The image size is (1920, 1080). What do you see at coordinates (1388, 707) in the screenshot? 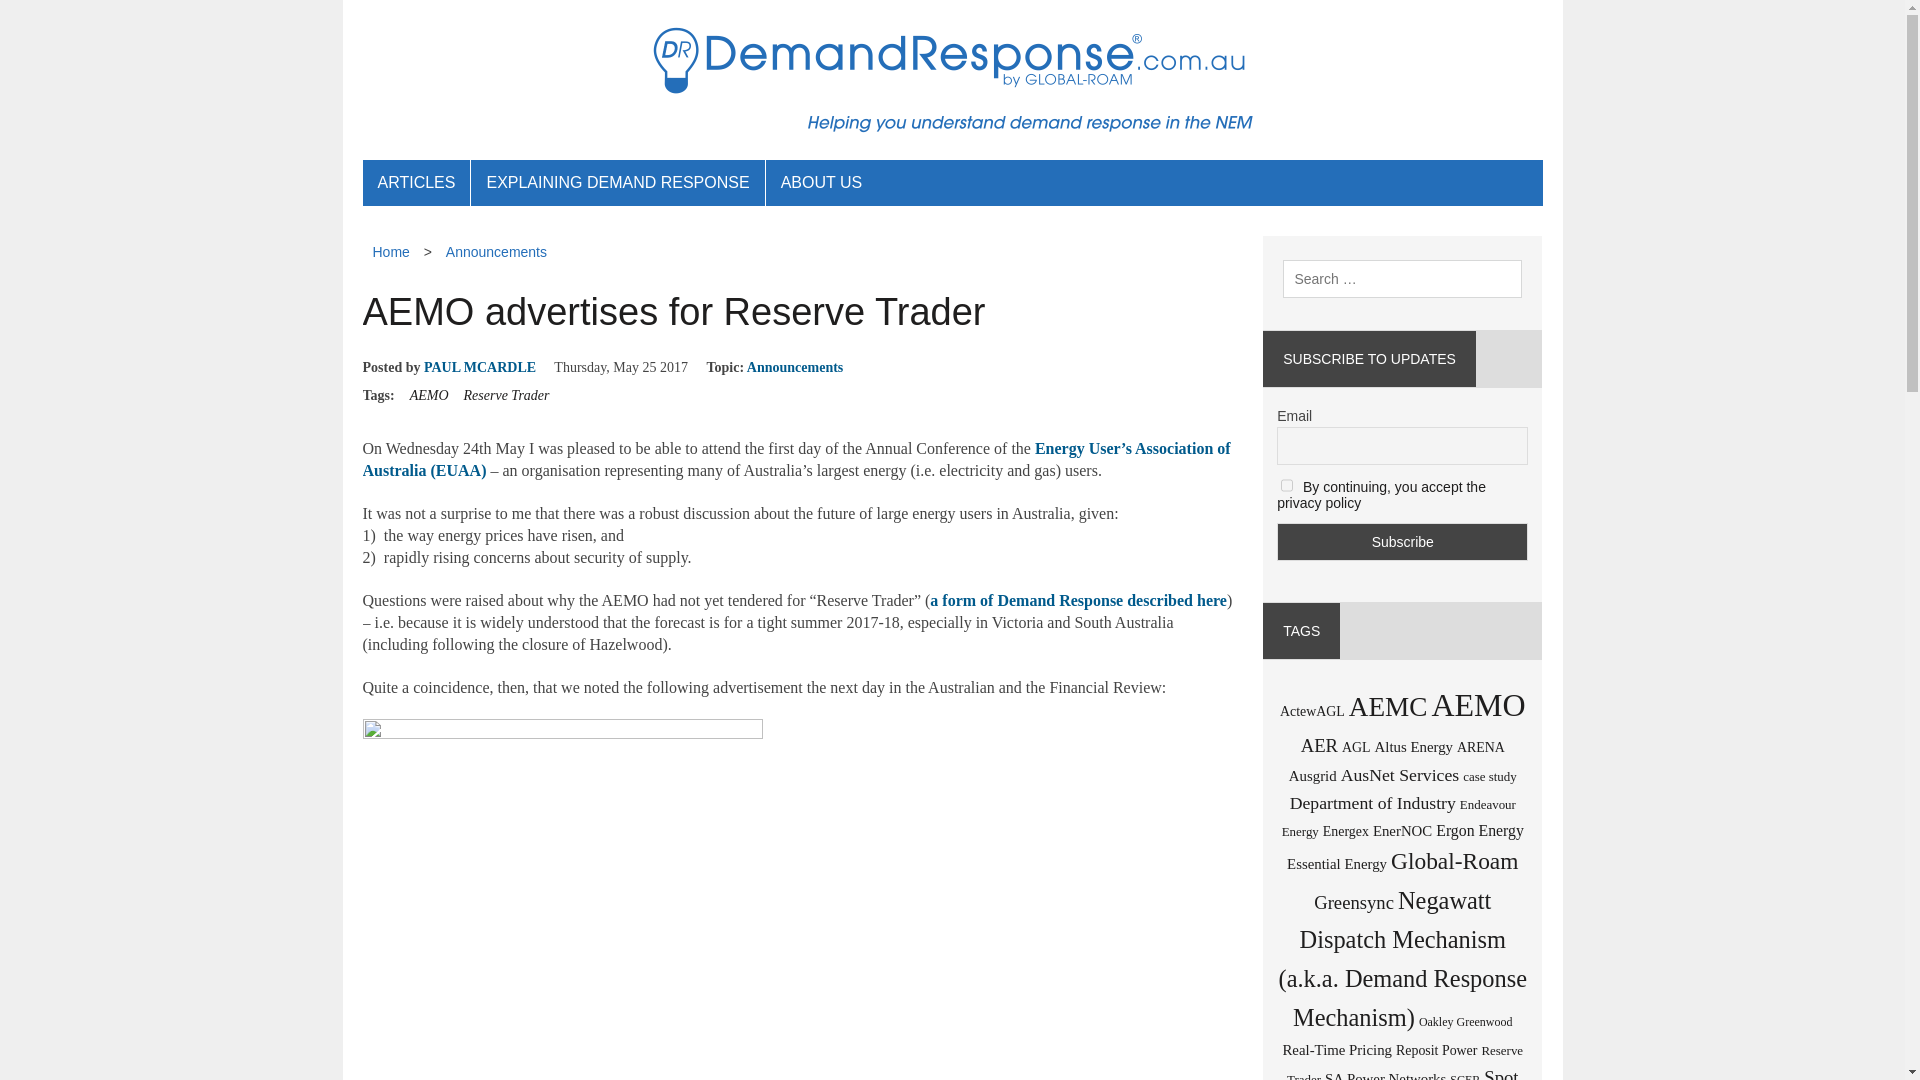
I see `AEMC` at bounding box center [1388, 707].